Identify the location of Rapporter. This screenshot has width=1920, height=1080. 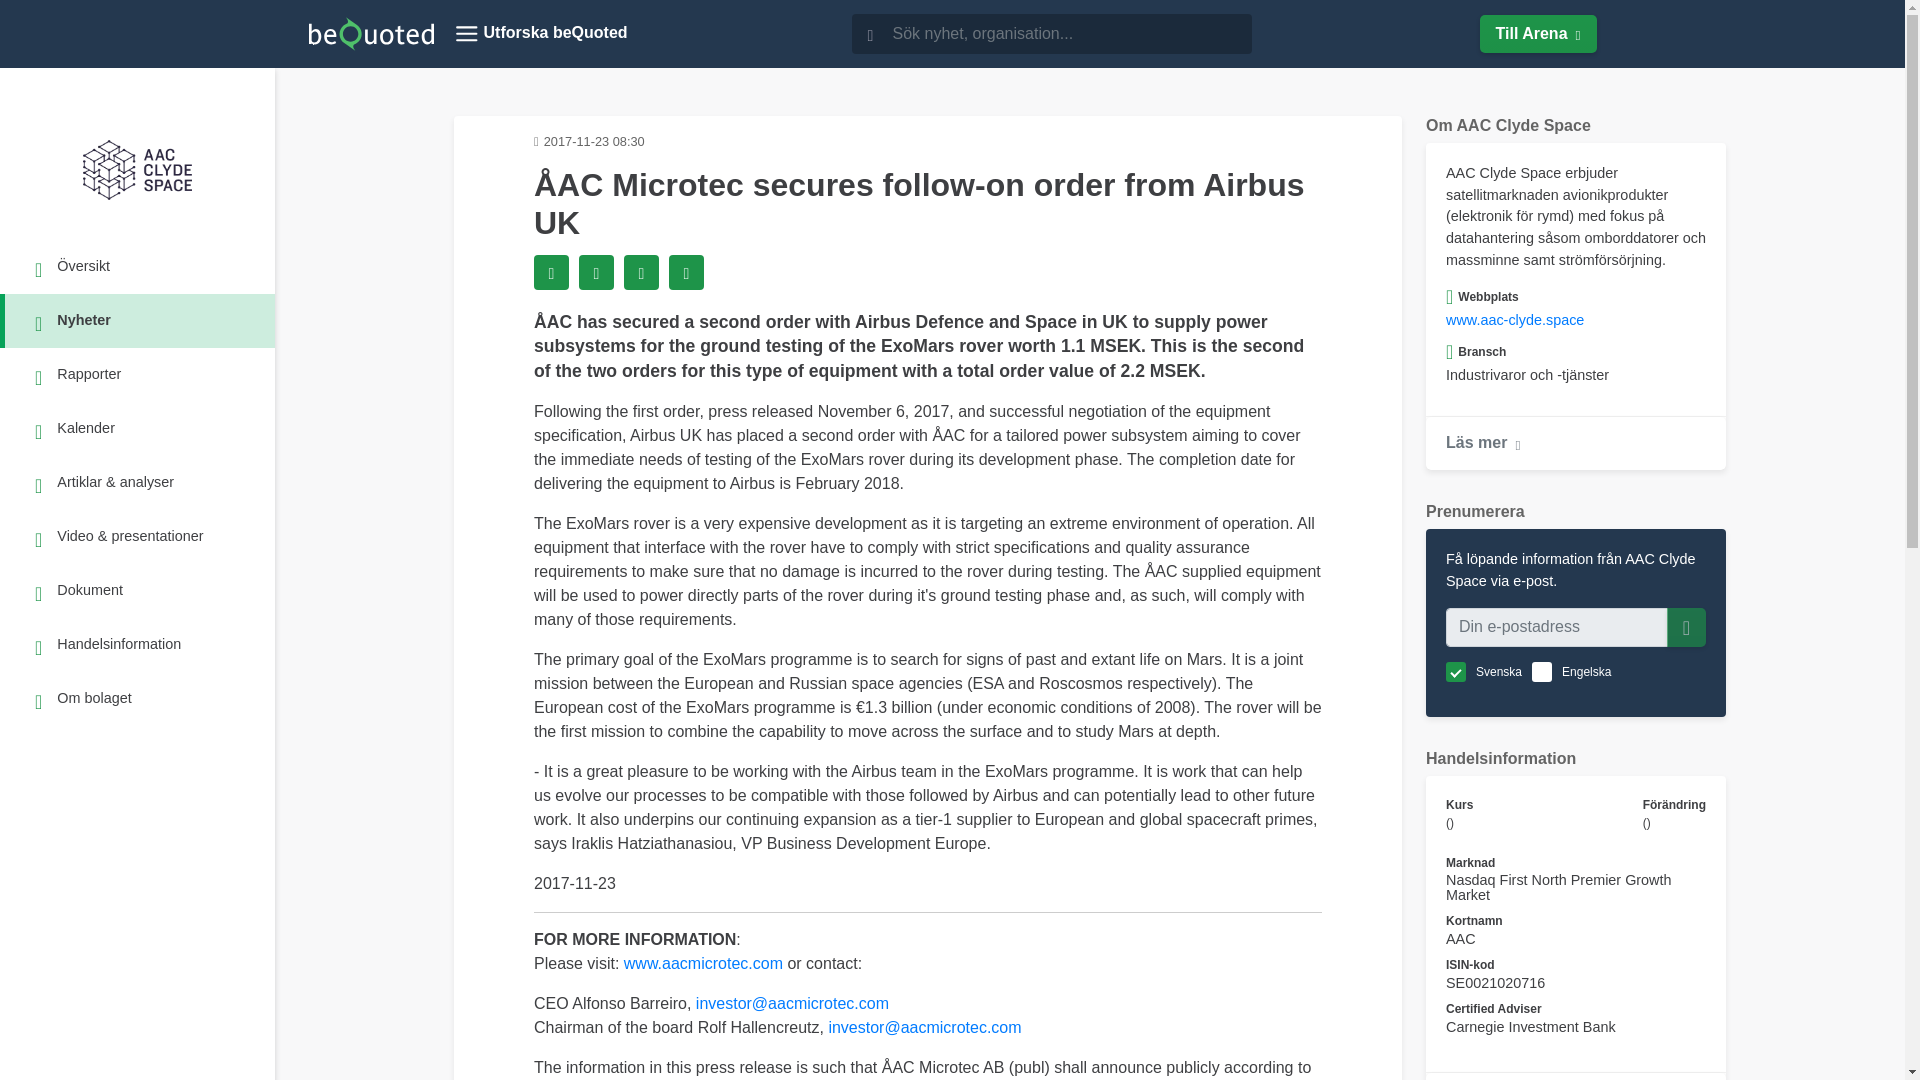
(140, 374).